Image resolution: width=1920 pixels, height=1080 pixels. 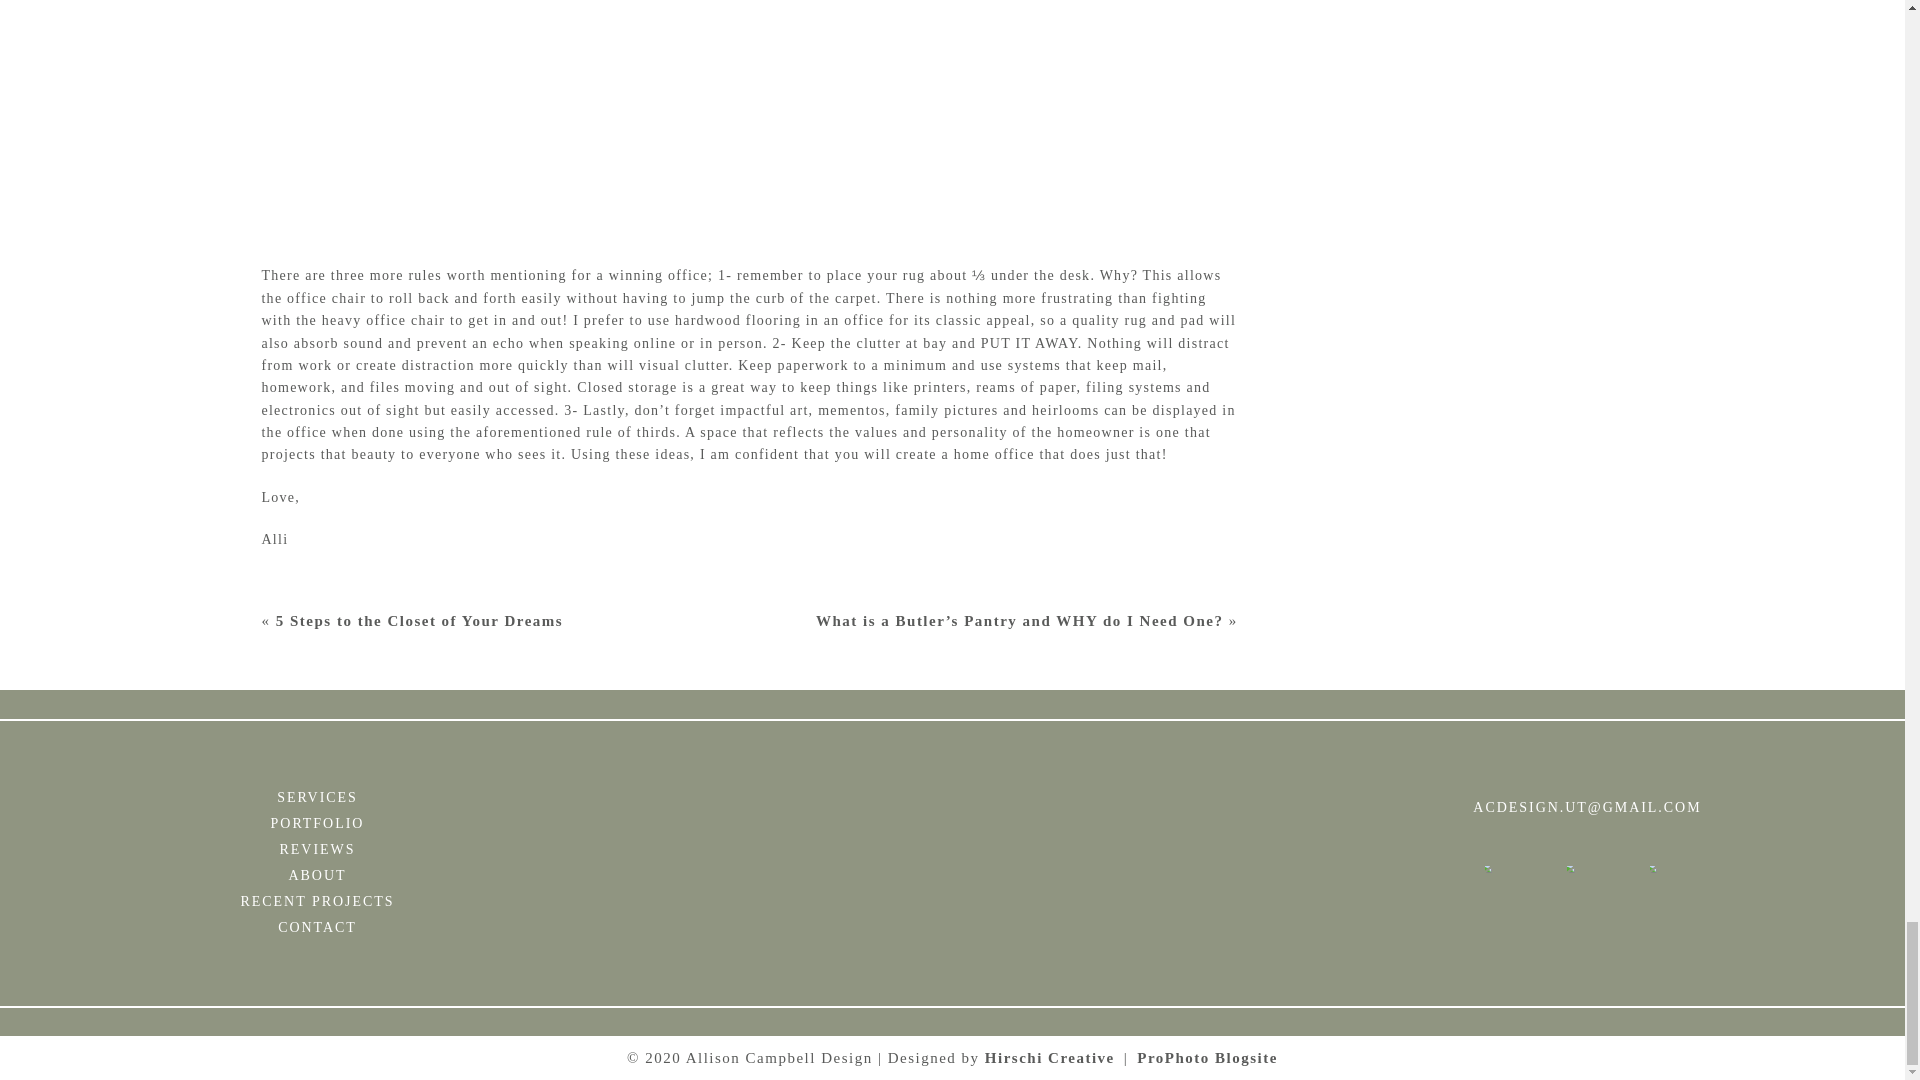 I want to click on ABOUT, so click(x=318, y=875).